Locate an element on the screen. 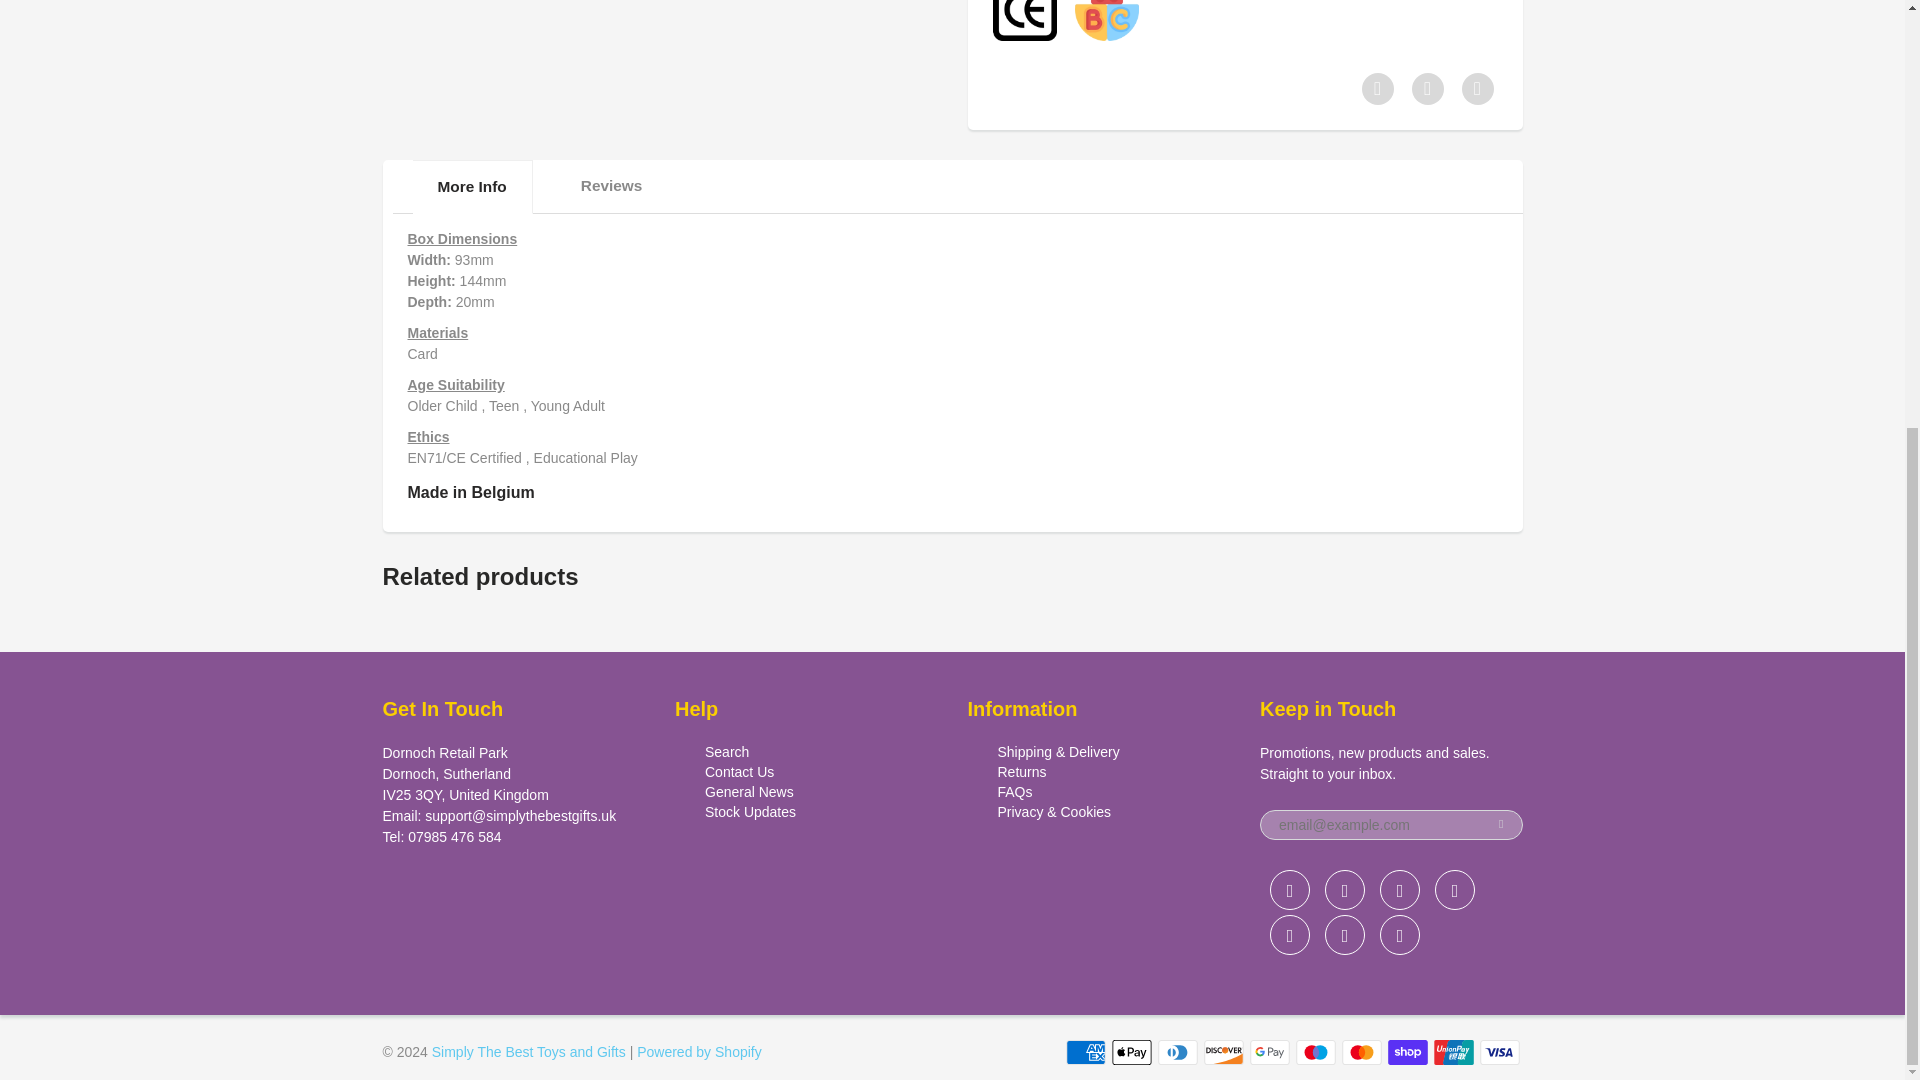 The height and width of the screenshot is (1080, 1920). Google Pay is located at coordinates (1270, 1052).